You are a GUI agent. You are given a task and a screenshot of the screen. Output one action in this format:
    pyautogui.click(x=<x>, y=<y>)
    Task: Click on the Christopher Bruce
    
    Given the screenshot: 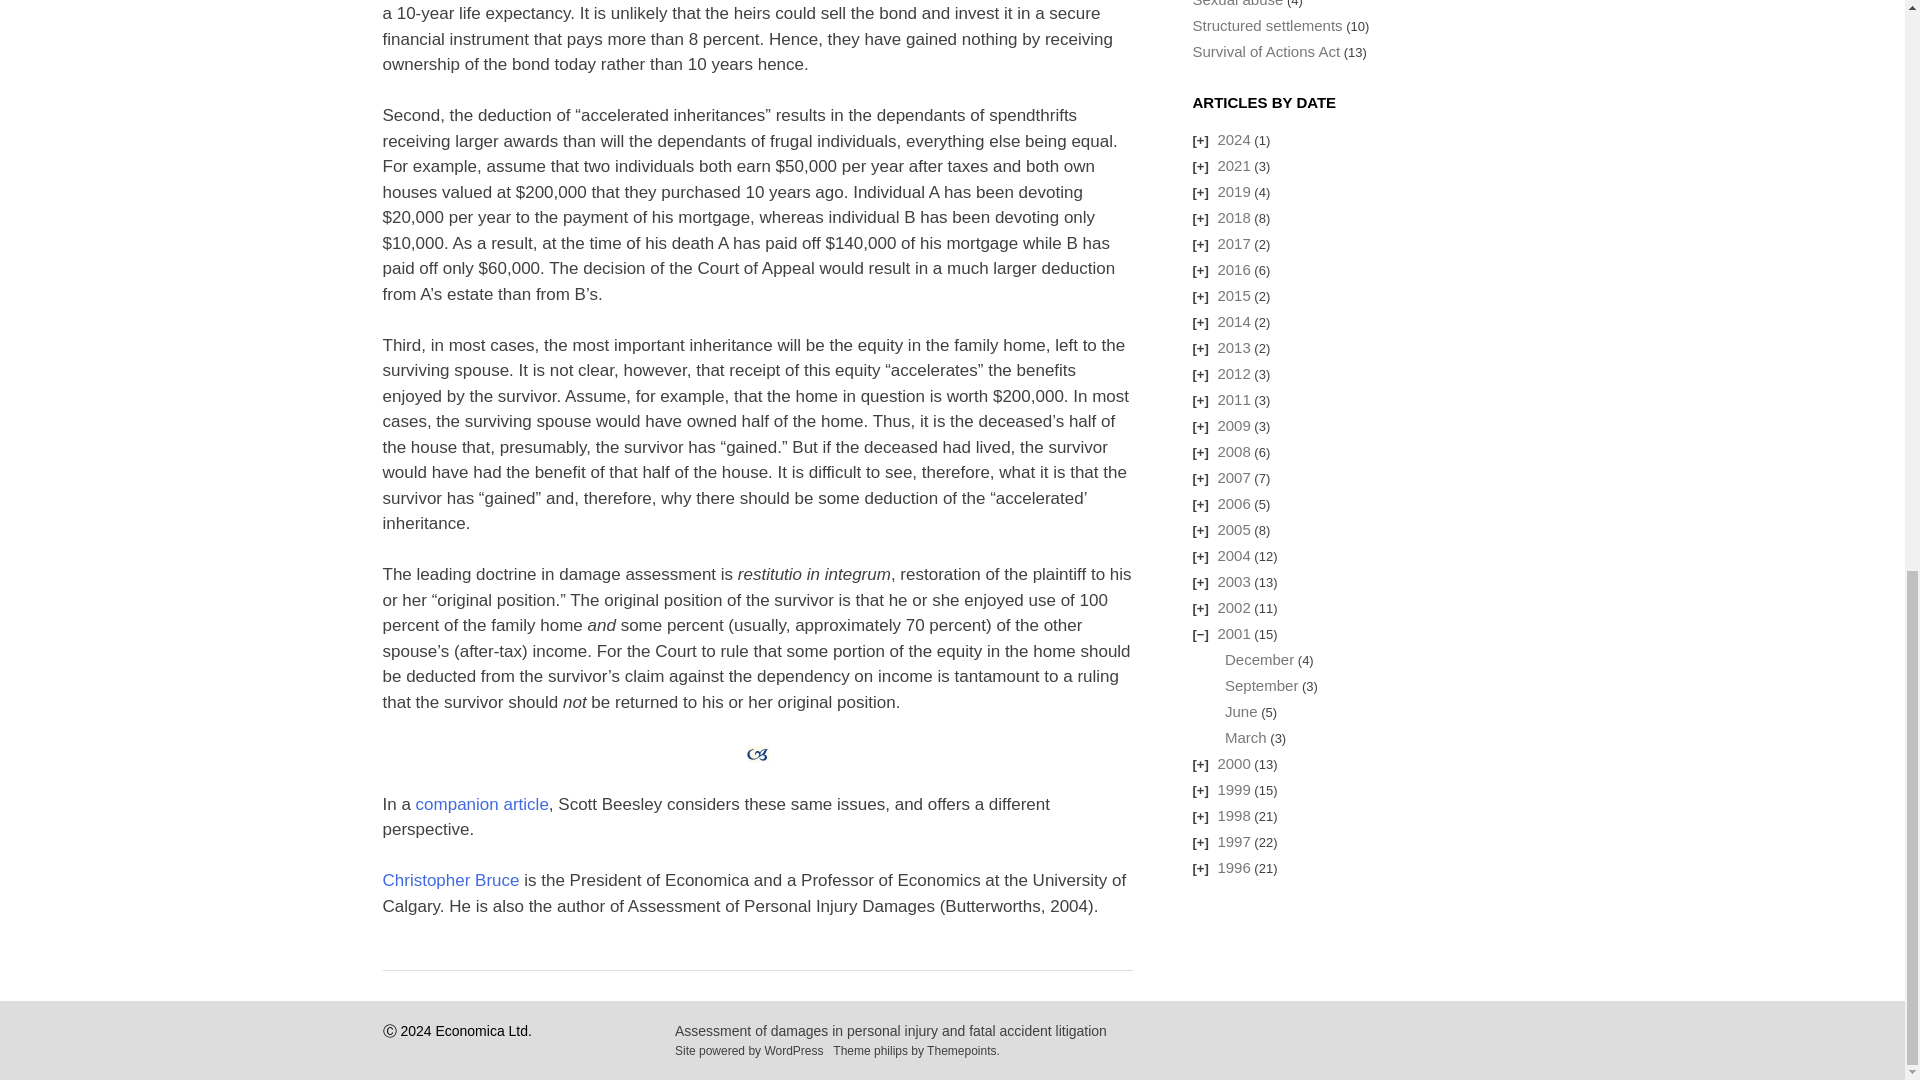 What is the action you would take?
    pyautogui.click(x=450, y=880)
    